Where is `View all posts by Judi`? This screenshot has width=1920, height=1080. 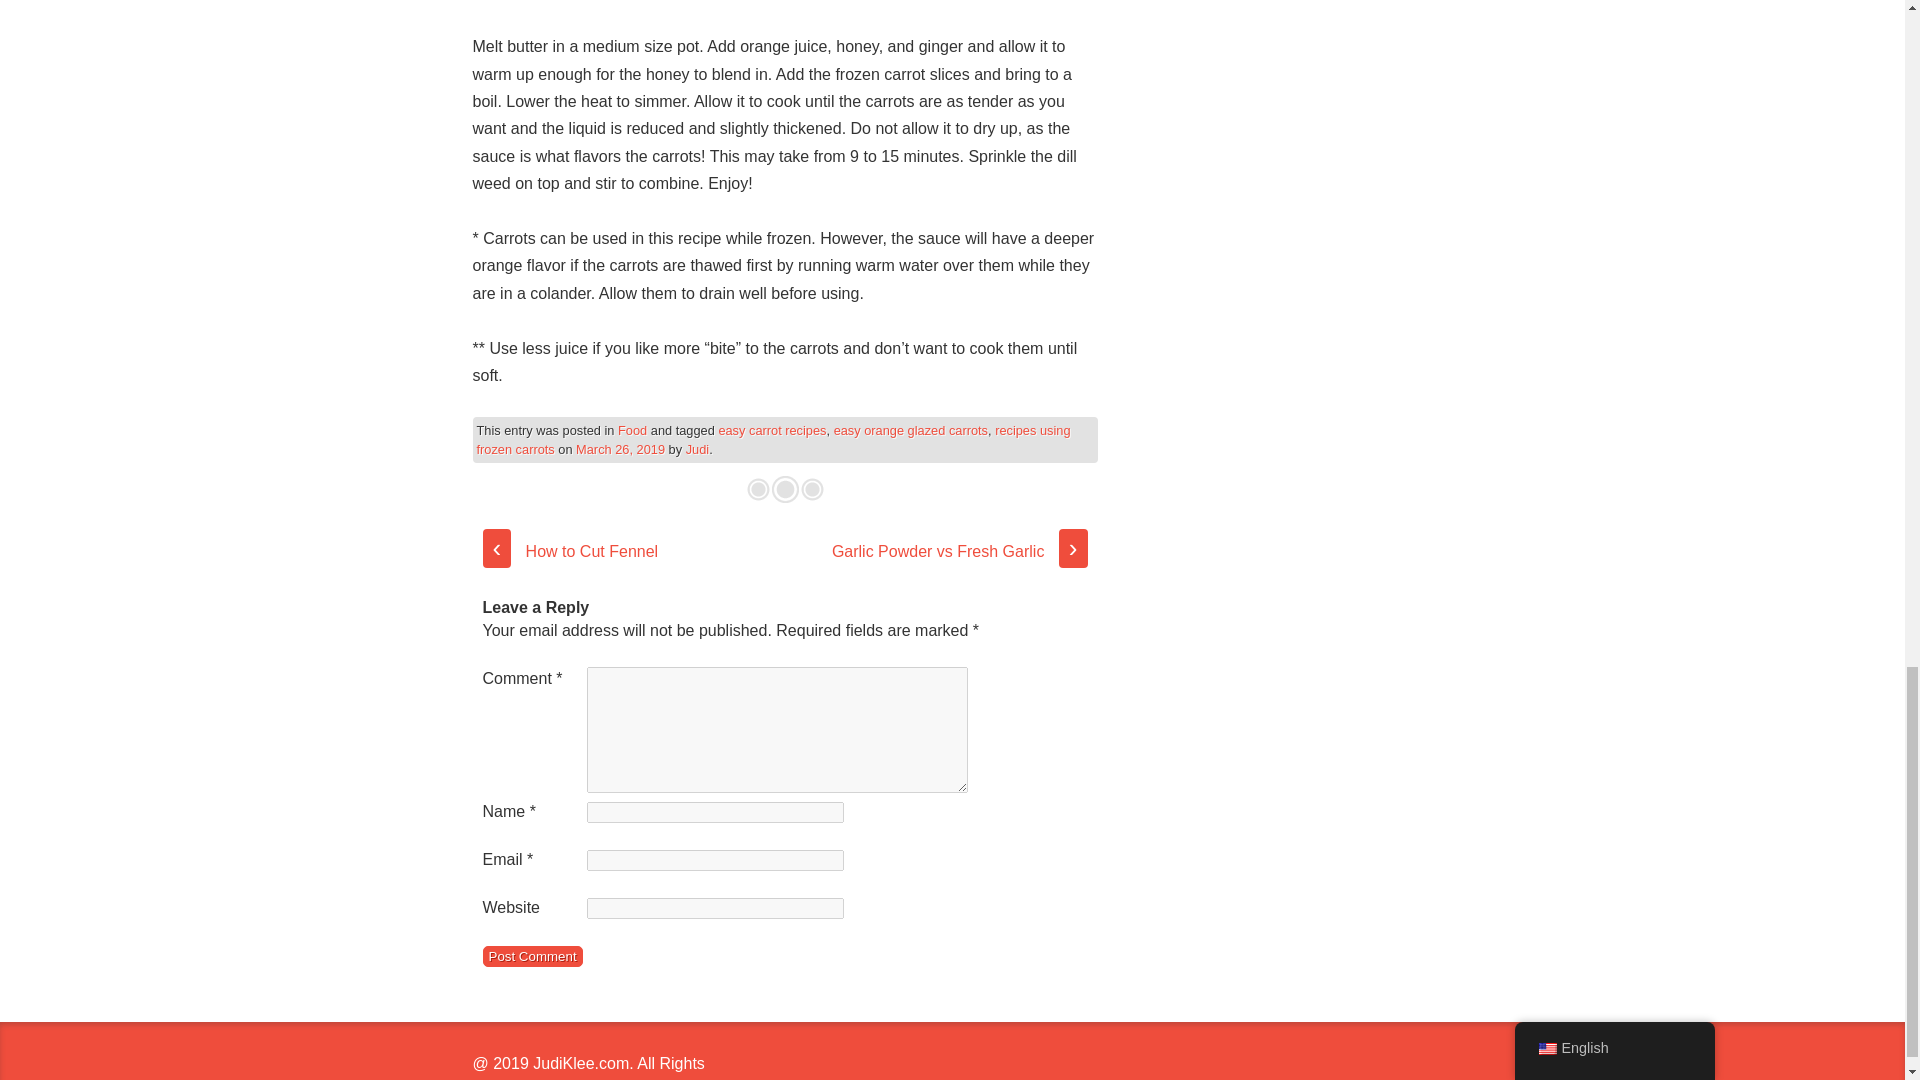
View all posts by Judi is located at coordinates (696, 448).